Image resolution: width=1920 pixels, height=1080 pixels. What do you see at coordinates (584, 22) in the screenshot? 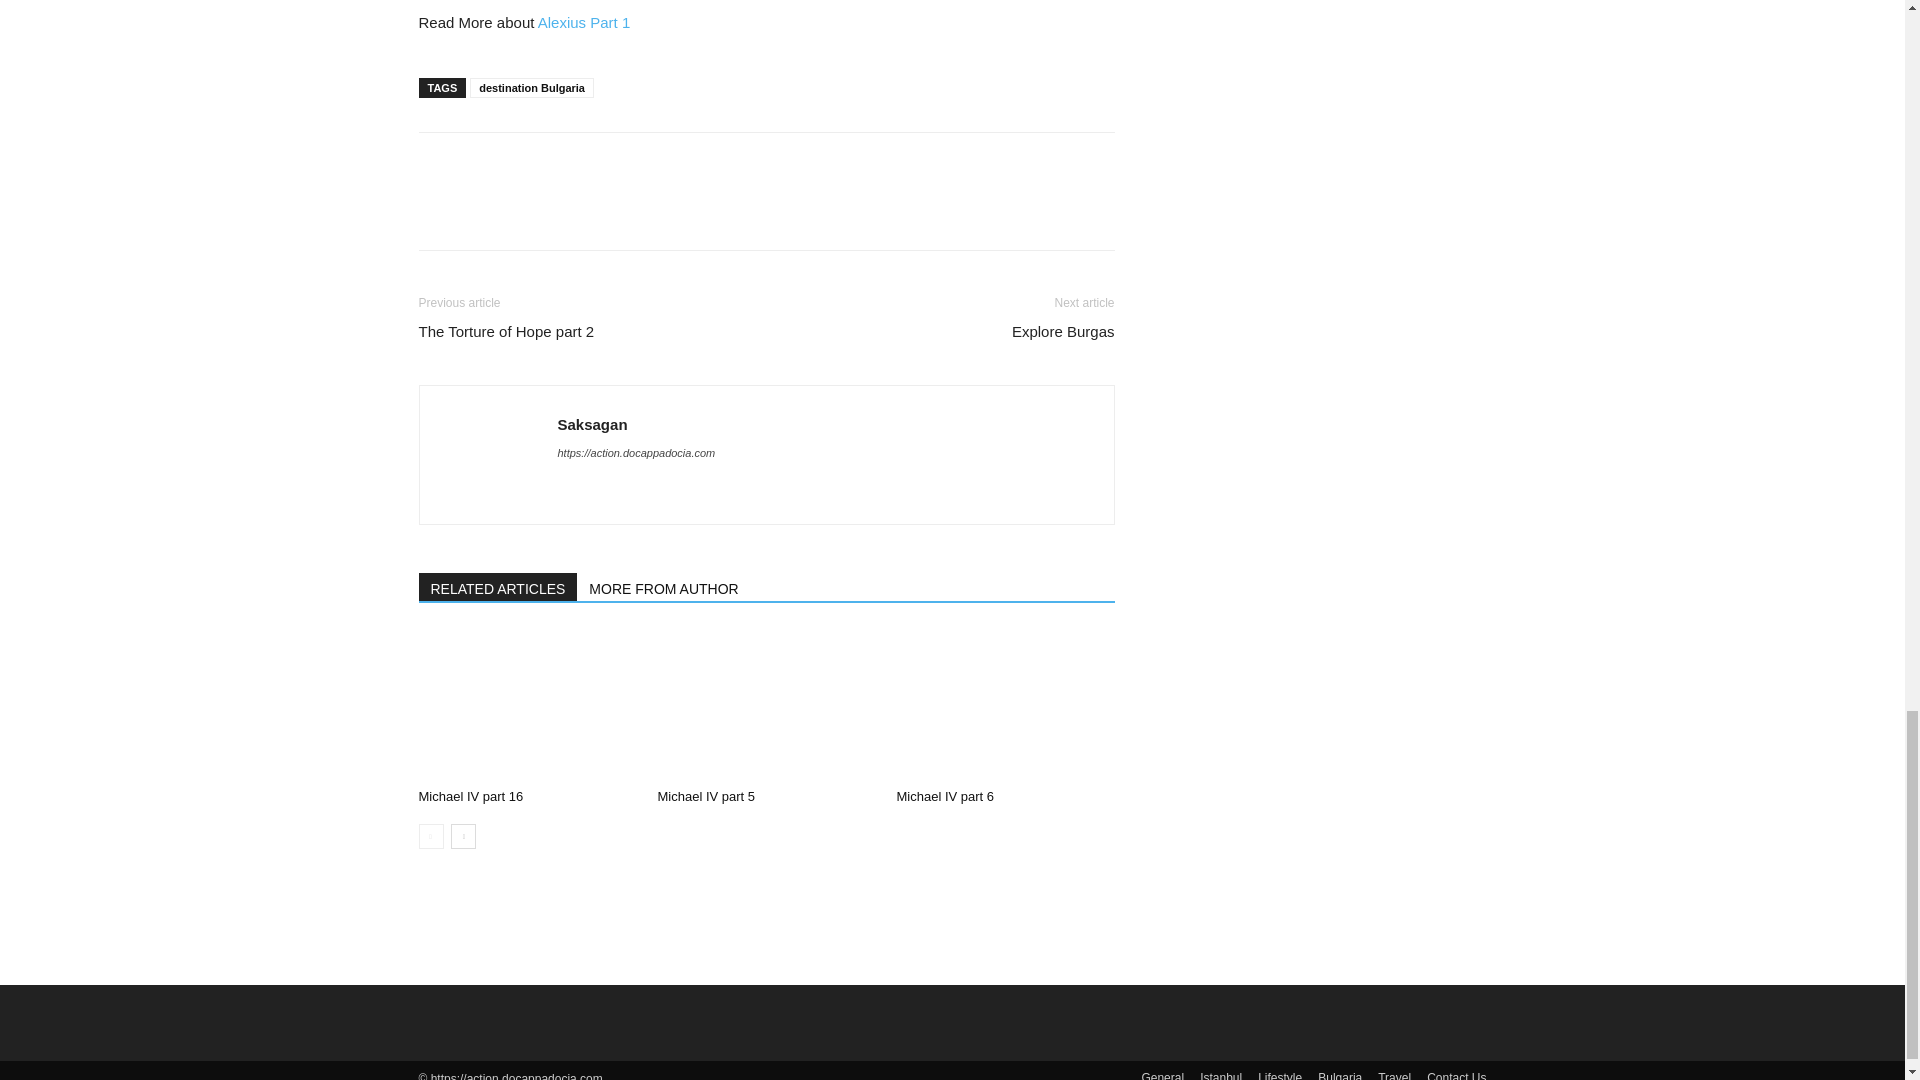
I see `Alexius Part 1` at bounding box center [584, 22].